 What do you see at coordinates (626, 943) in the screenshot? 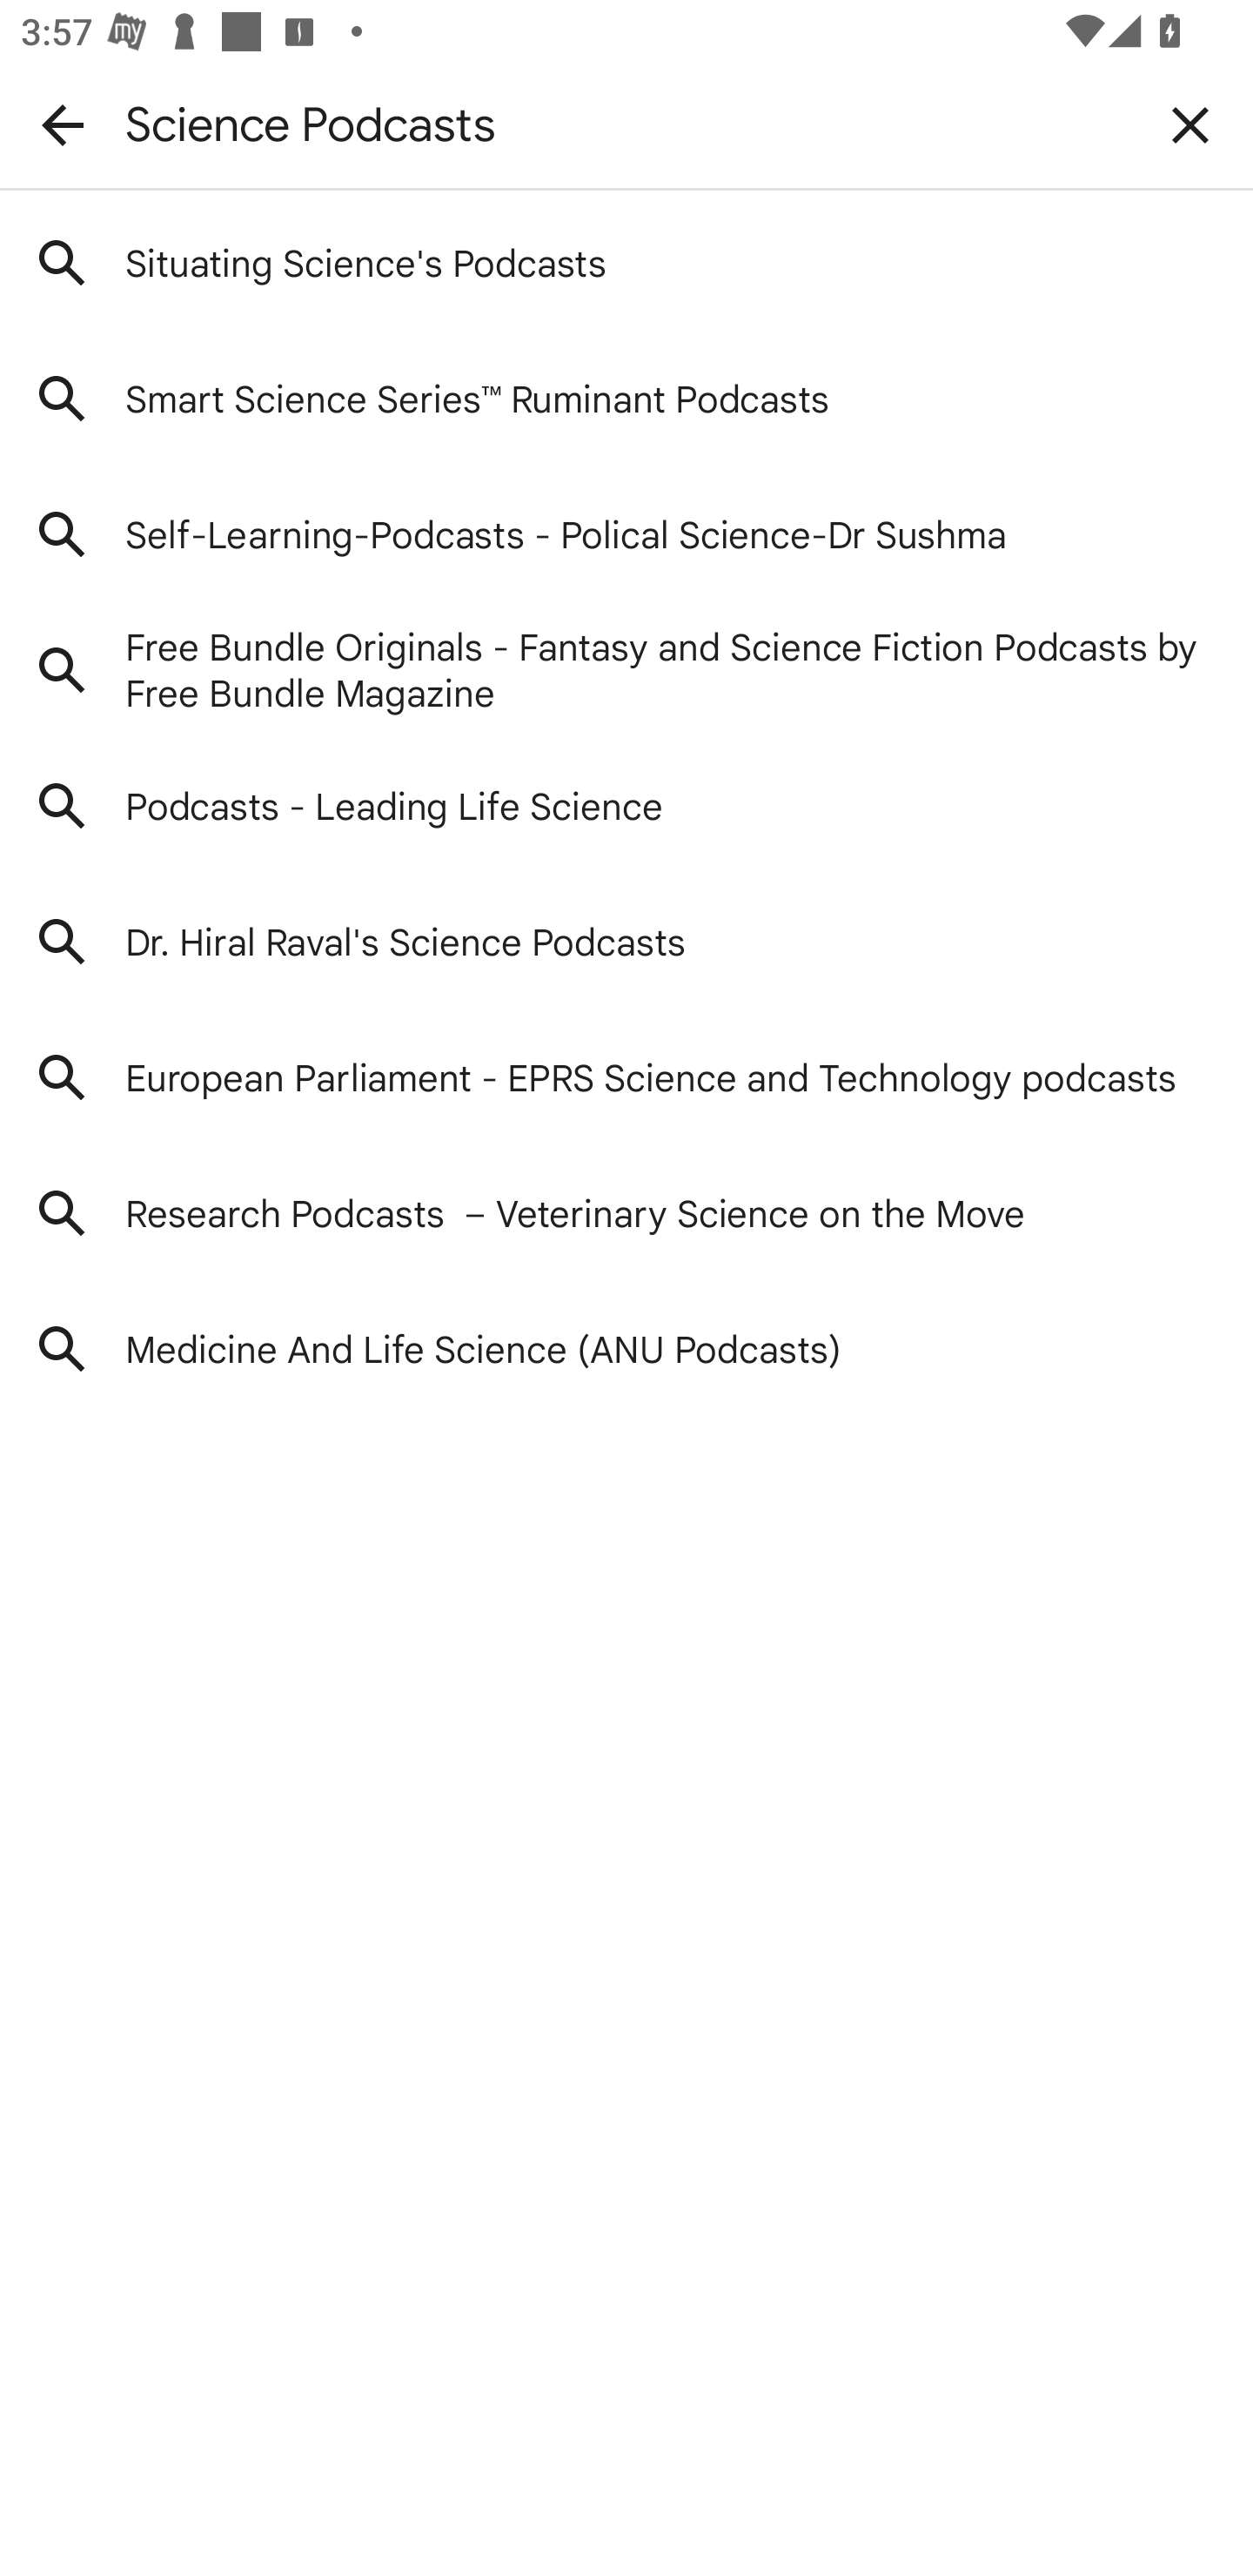
I see `Dr. Hiral Raval's Science Podcasts` at bounding box center [626, 943].